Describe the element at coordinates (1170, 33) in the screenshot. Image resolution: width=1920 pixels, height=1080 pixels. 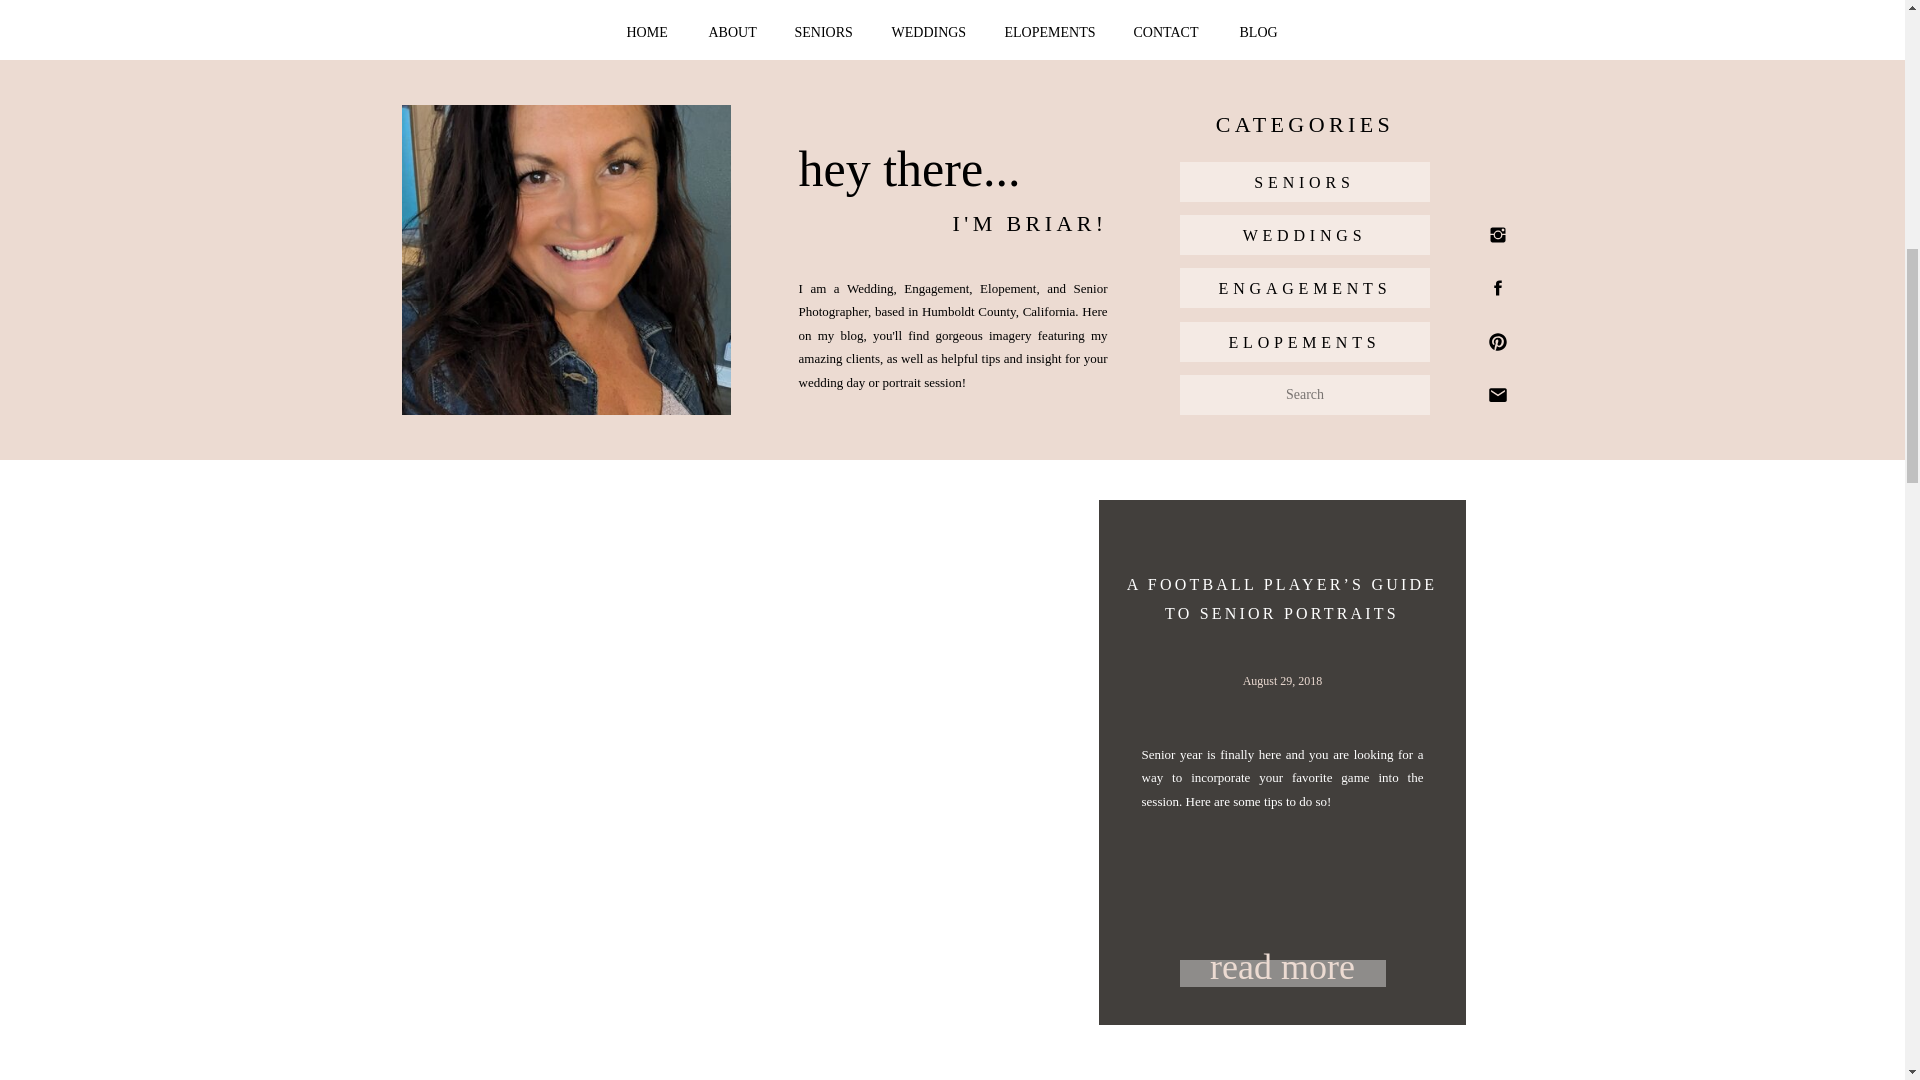
I see `CONTACT` at that location.